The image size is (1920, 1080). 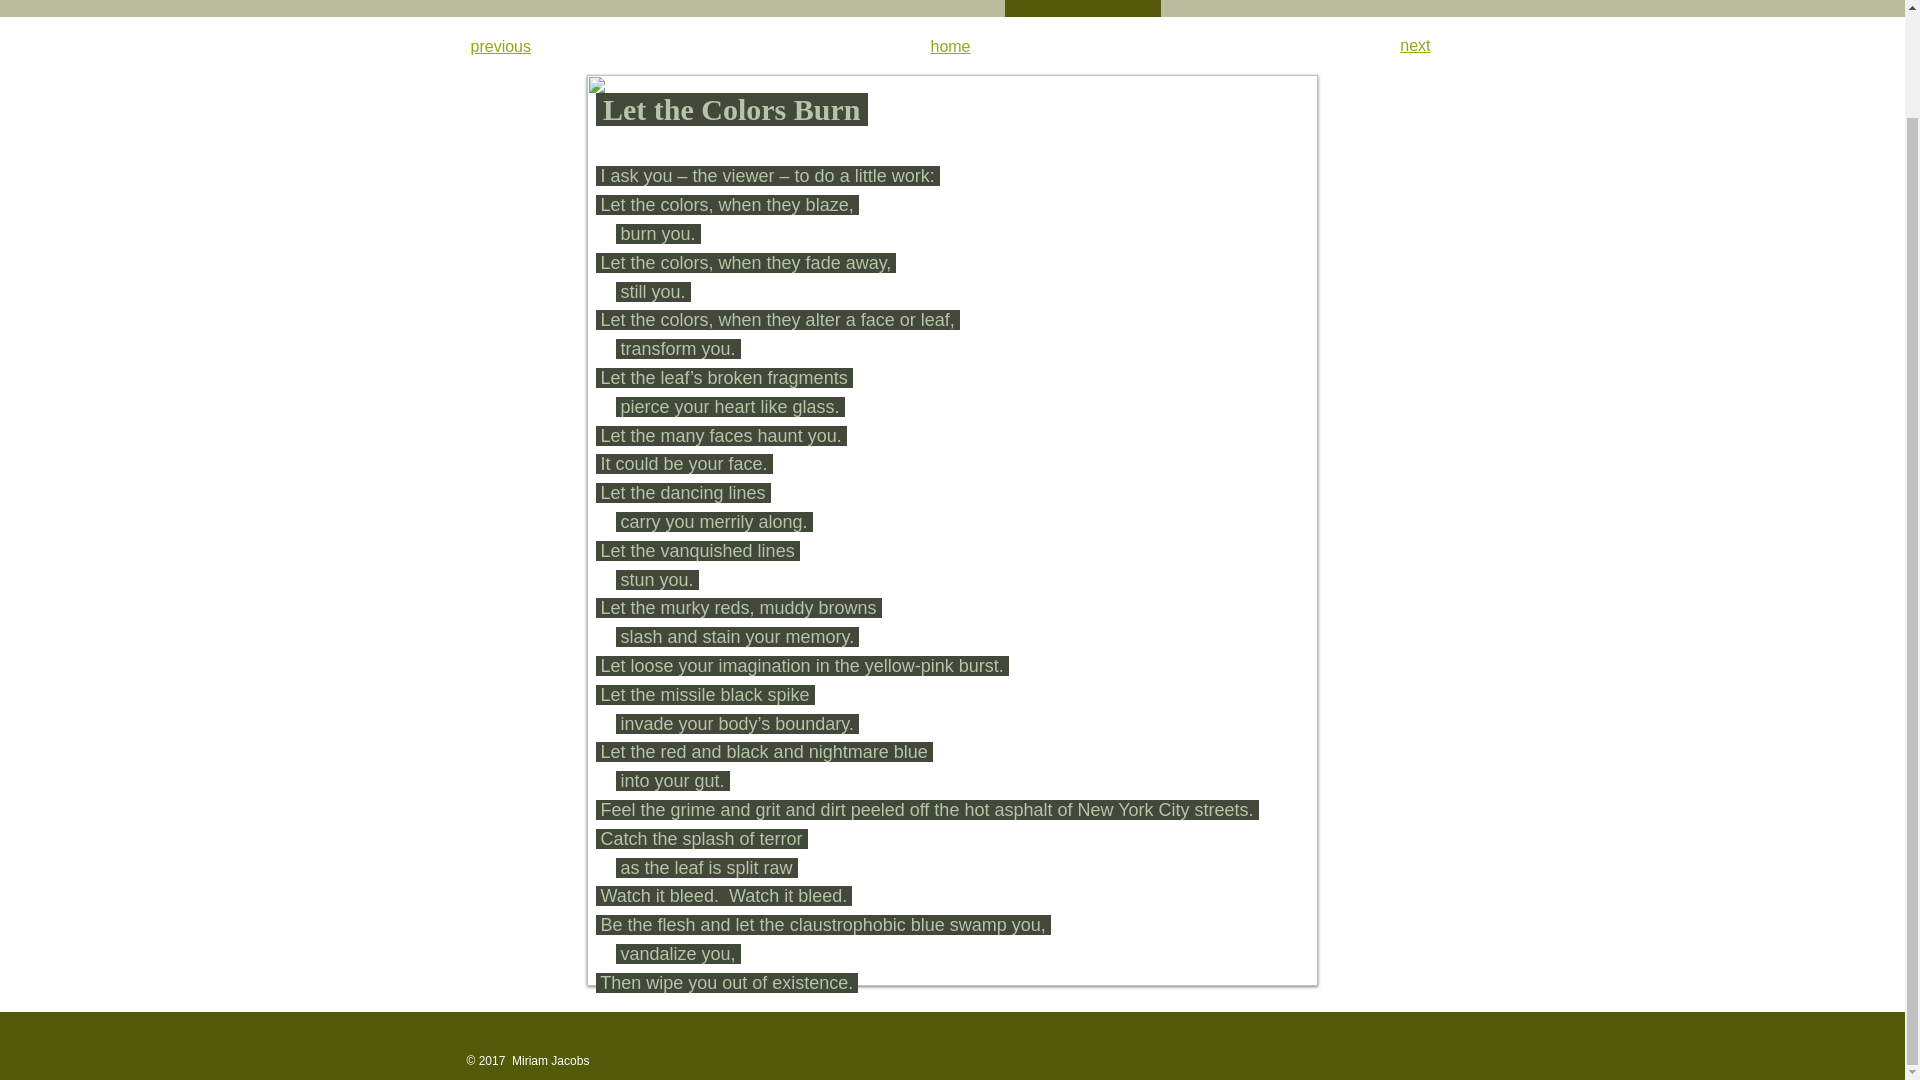 I want to click on home, so click(x=949, y=46).